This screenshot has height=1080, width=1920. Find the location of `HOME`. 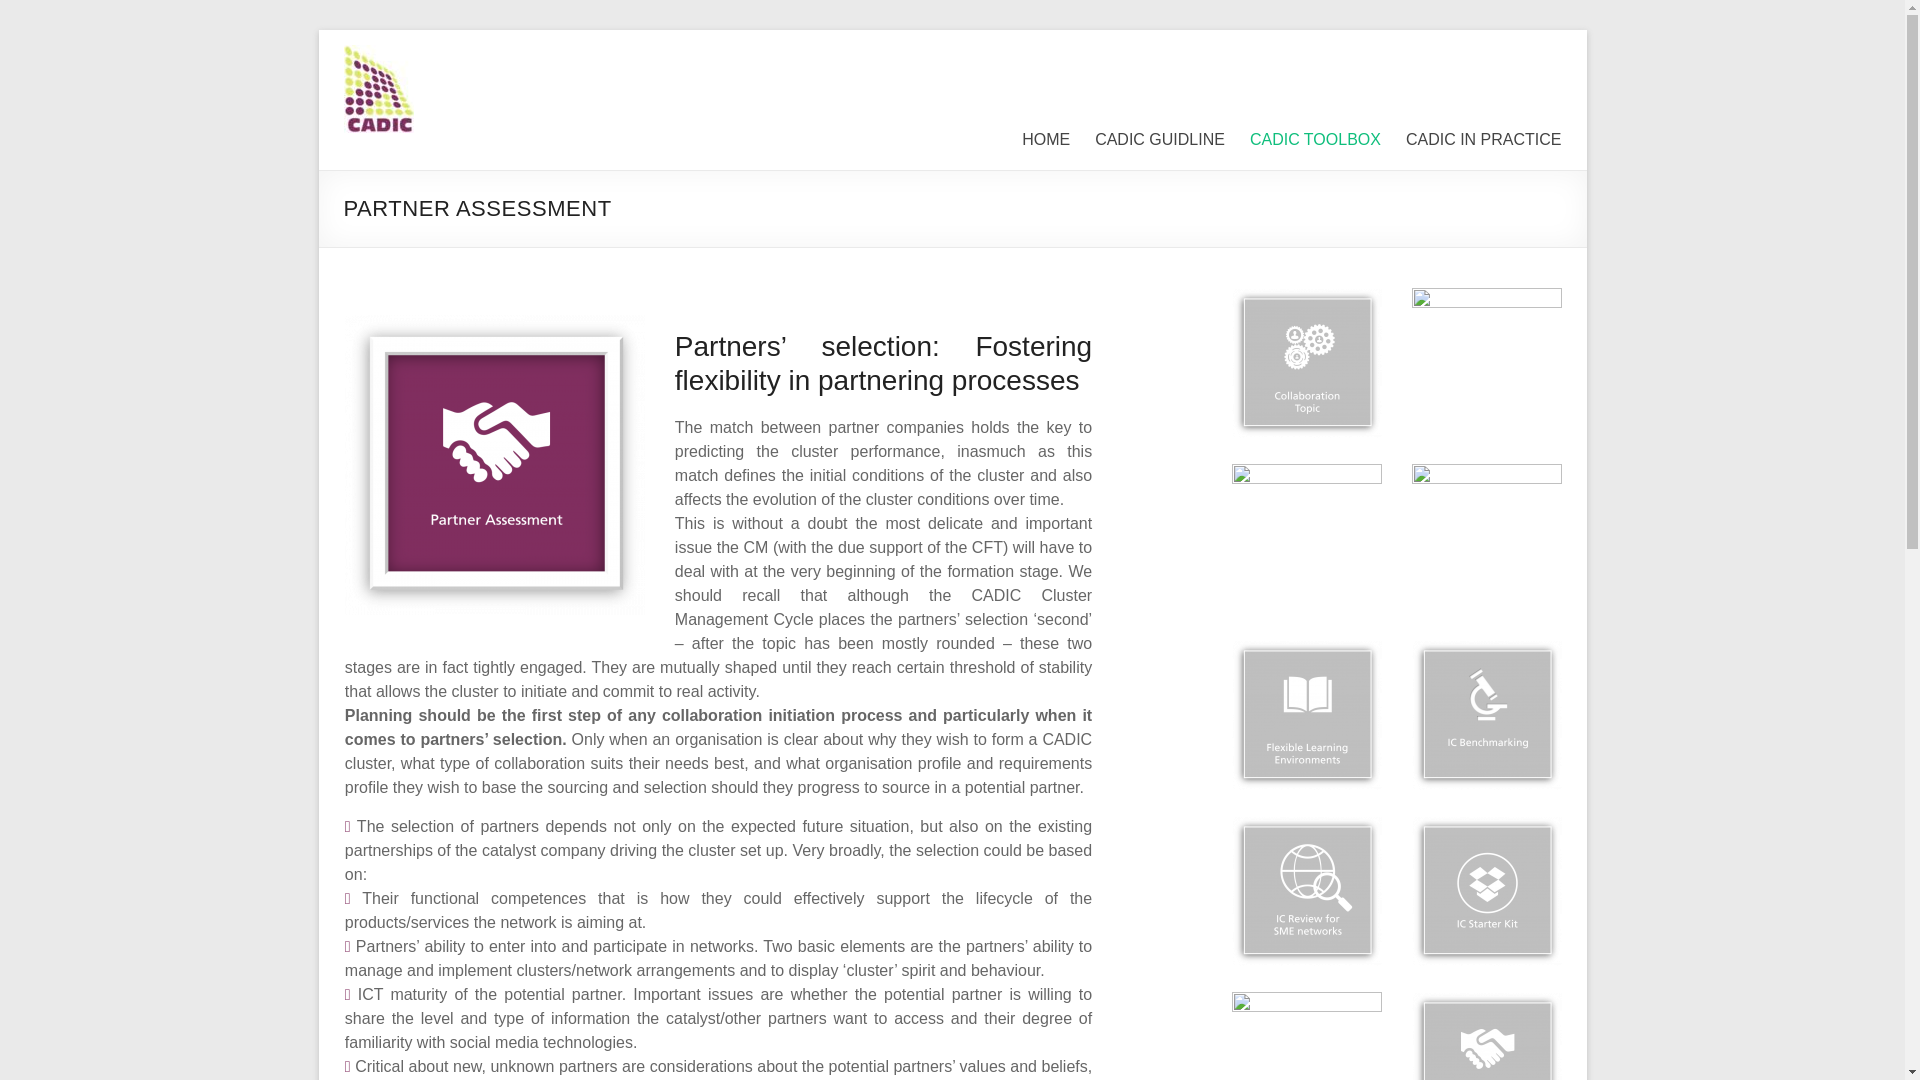

HOME is located at coordinates (1045, 140).